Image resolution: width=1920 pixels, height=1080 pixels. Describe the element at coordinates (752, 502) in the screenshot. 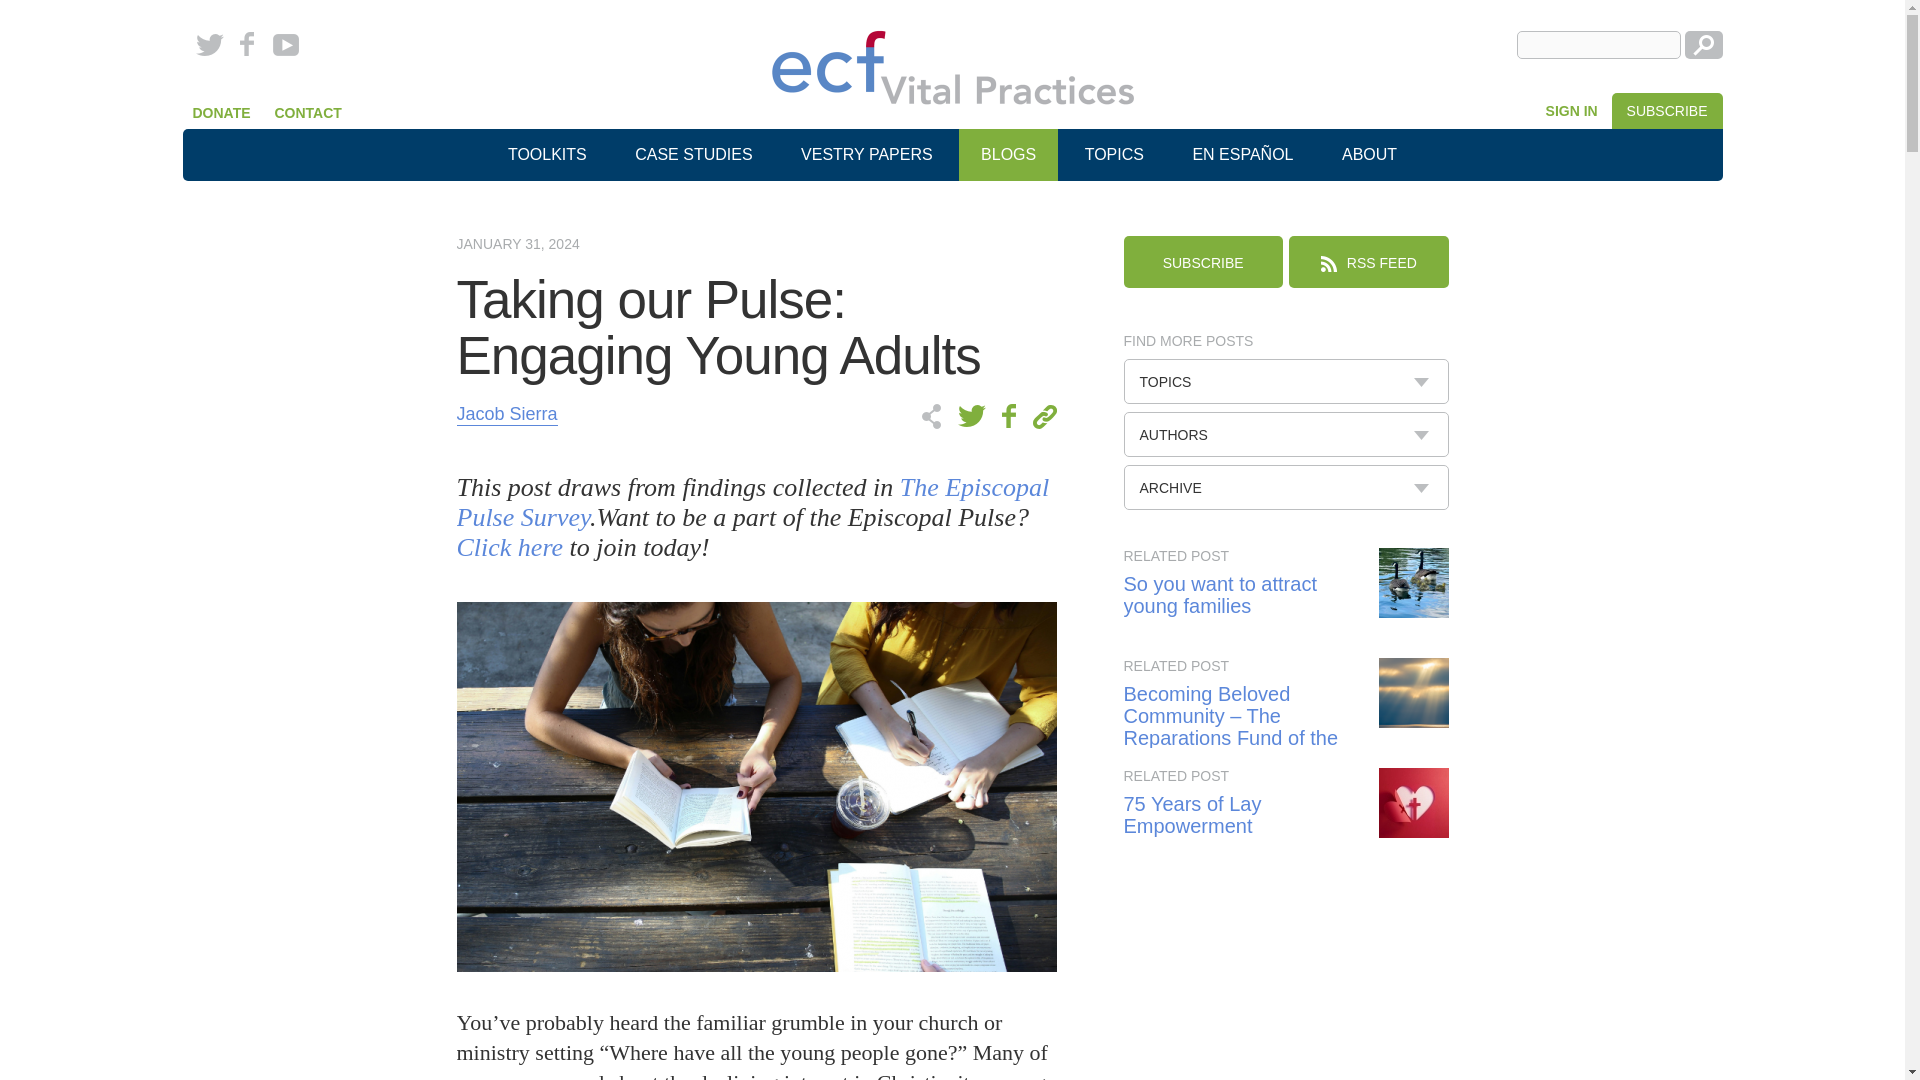

I see `The Episcopal Pulse Survey` at that location.